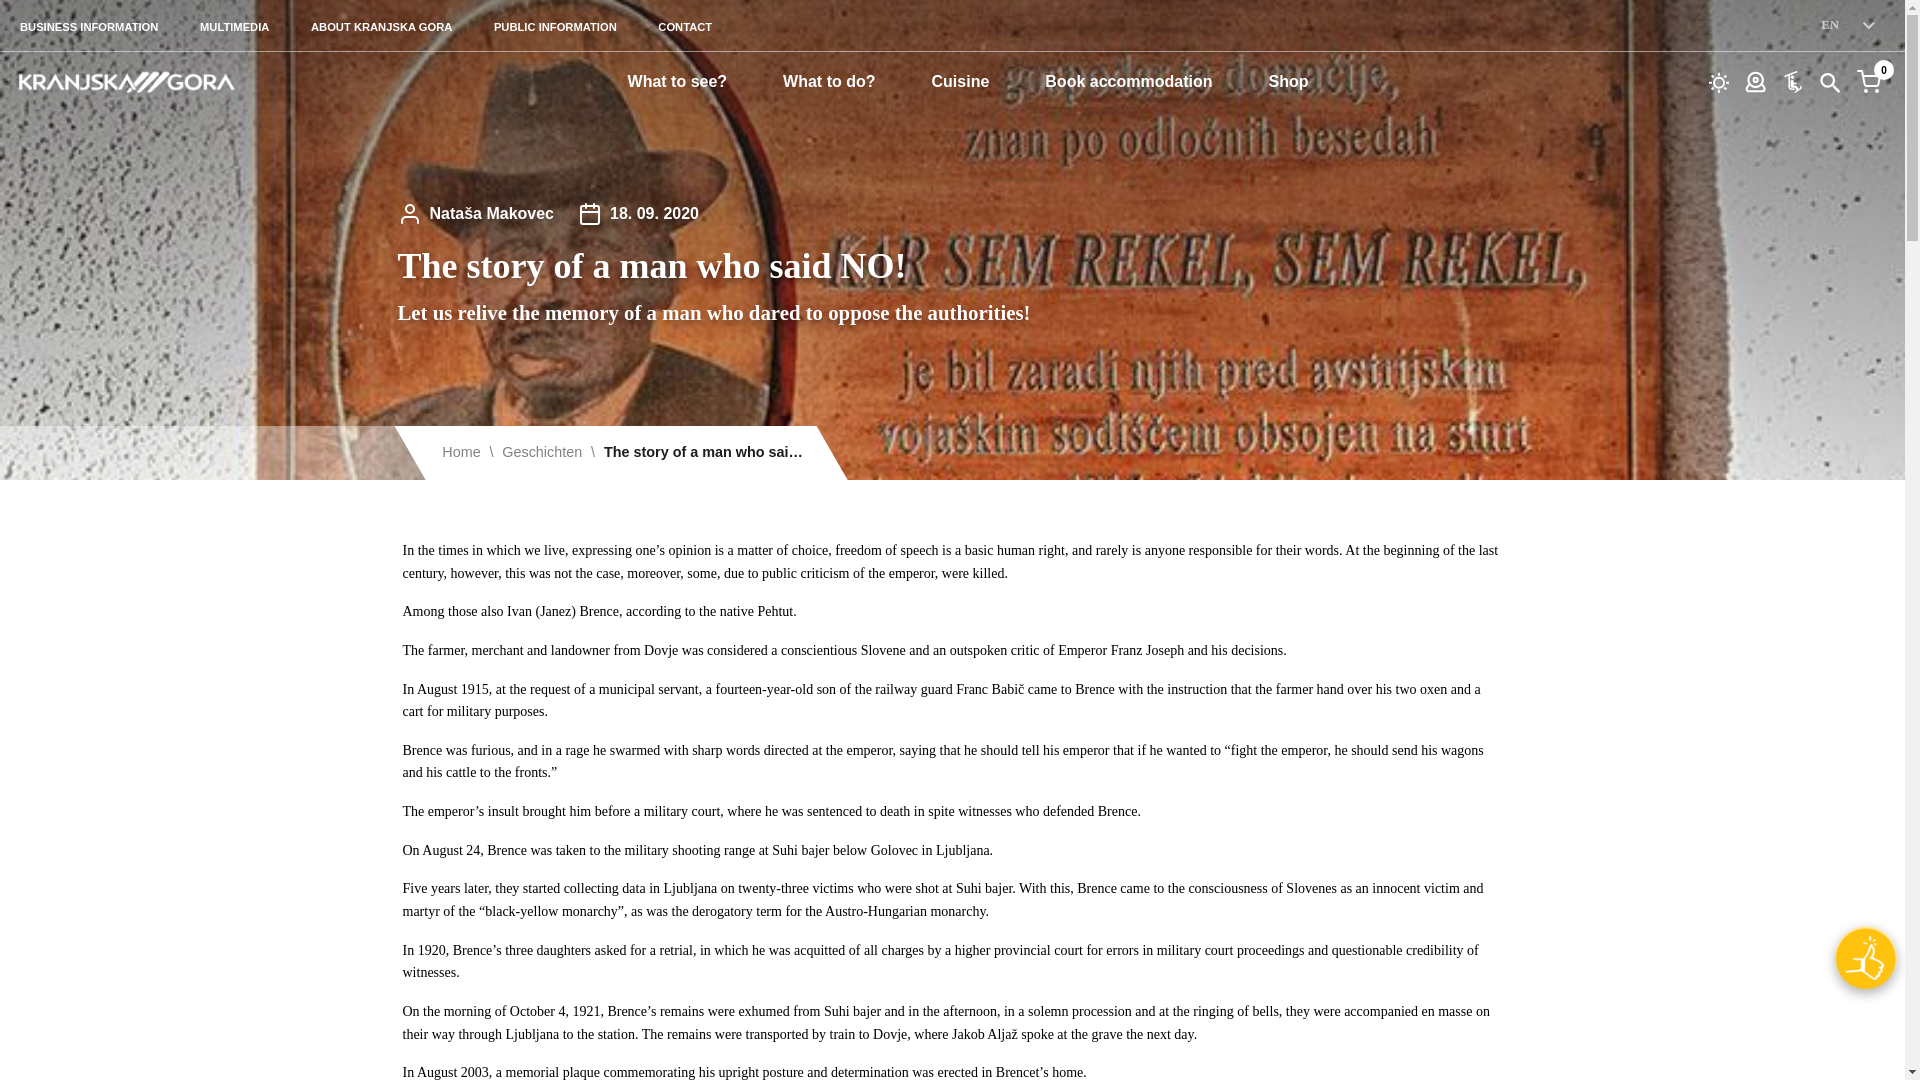 The height and width of the screenshot is (1080, 1920). Describe the element at coordinates (1868, 80) in the screenshot. I see `0` at that location.